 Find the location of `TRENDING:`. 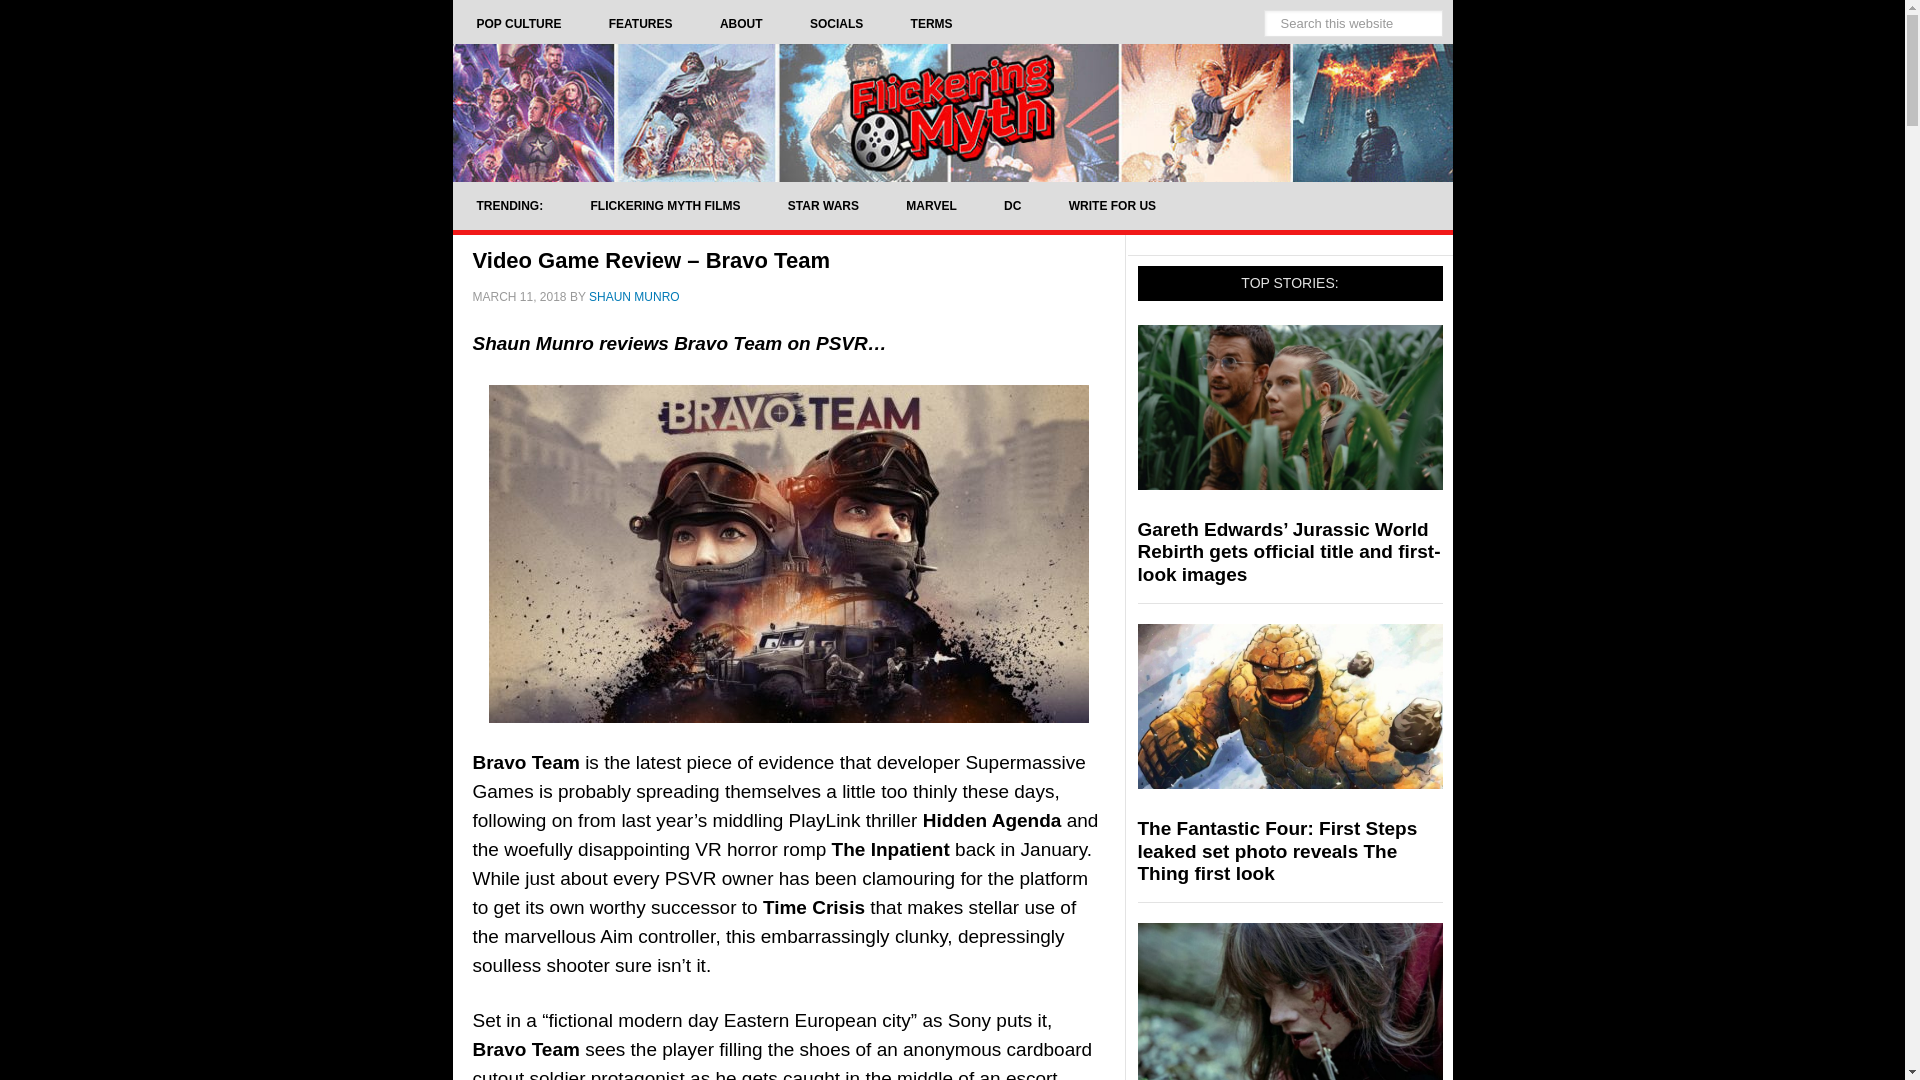

TRENDING: is located at coordinates (508, 206).